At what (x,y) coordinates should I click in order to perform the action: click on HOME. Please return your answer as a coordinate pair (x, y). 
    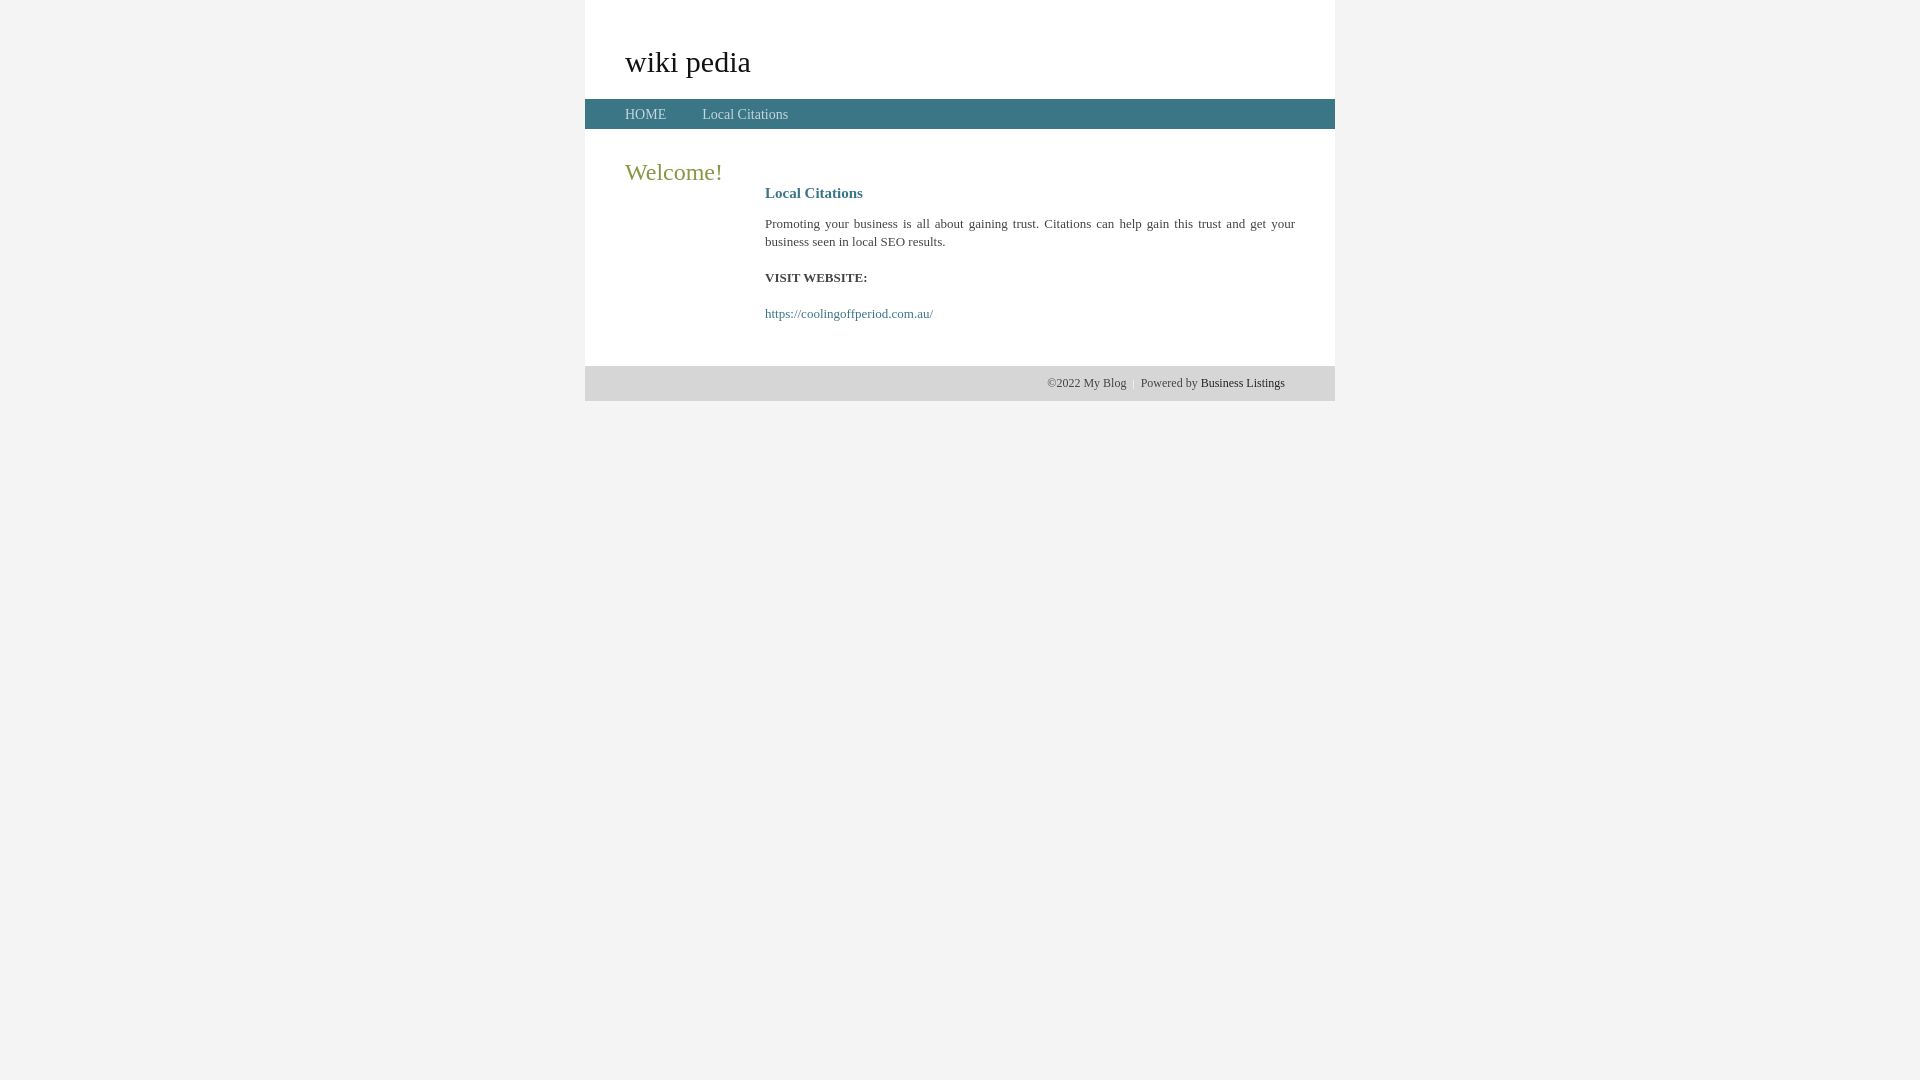
    Looking at the image, I should click on (646, 114).